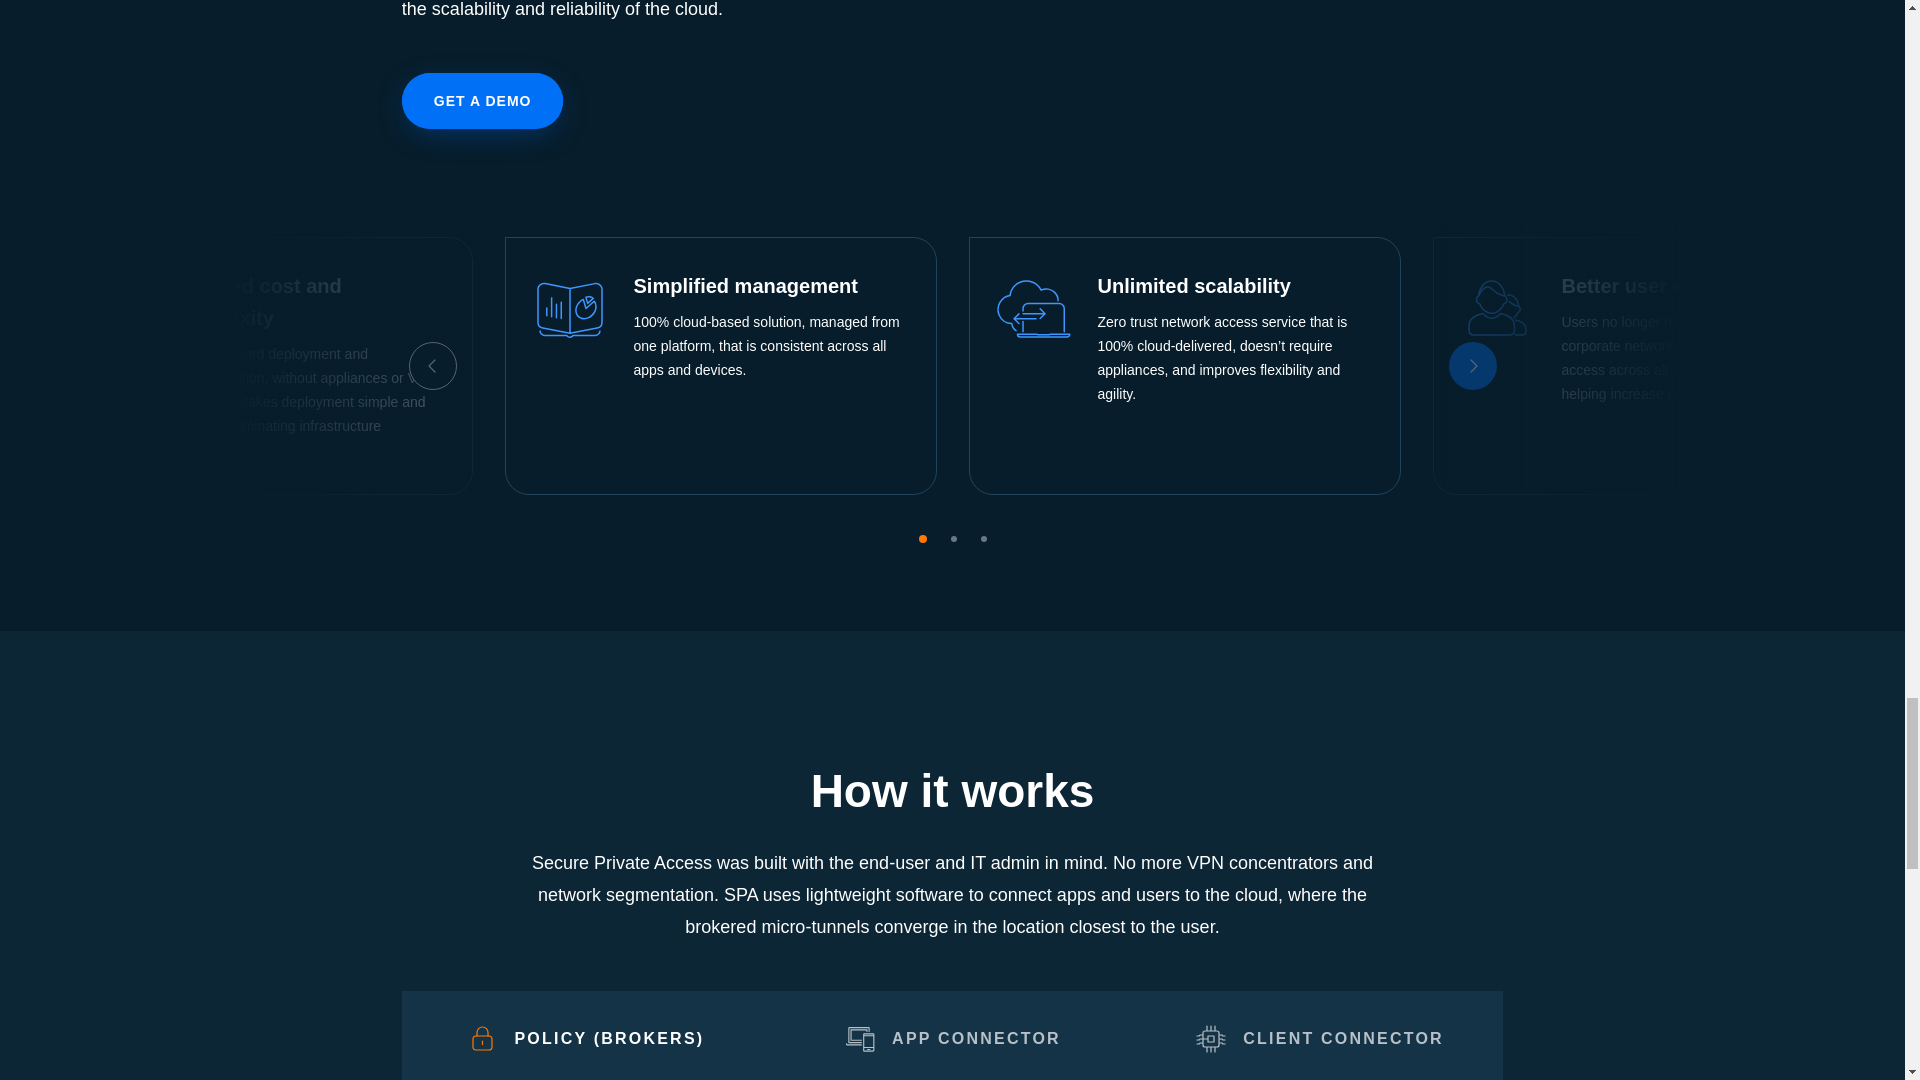  I want to click on App Connector, so click(860, 1038).